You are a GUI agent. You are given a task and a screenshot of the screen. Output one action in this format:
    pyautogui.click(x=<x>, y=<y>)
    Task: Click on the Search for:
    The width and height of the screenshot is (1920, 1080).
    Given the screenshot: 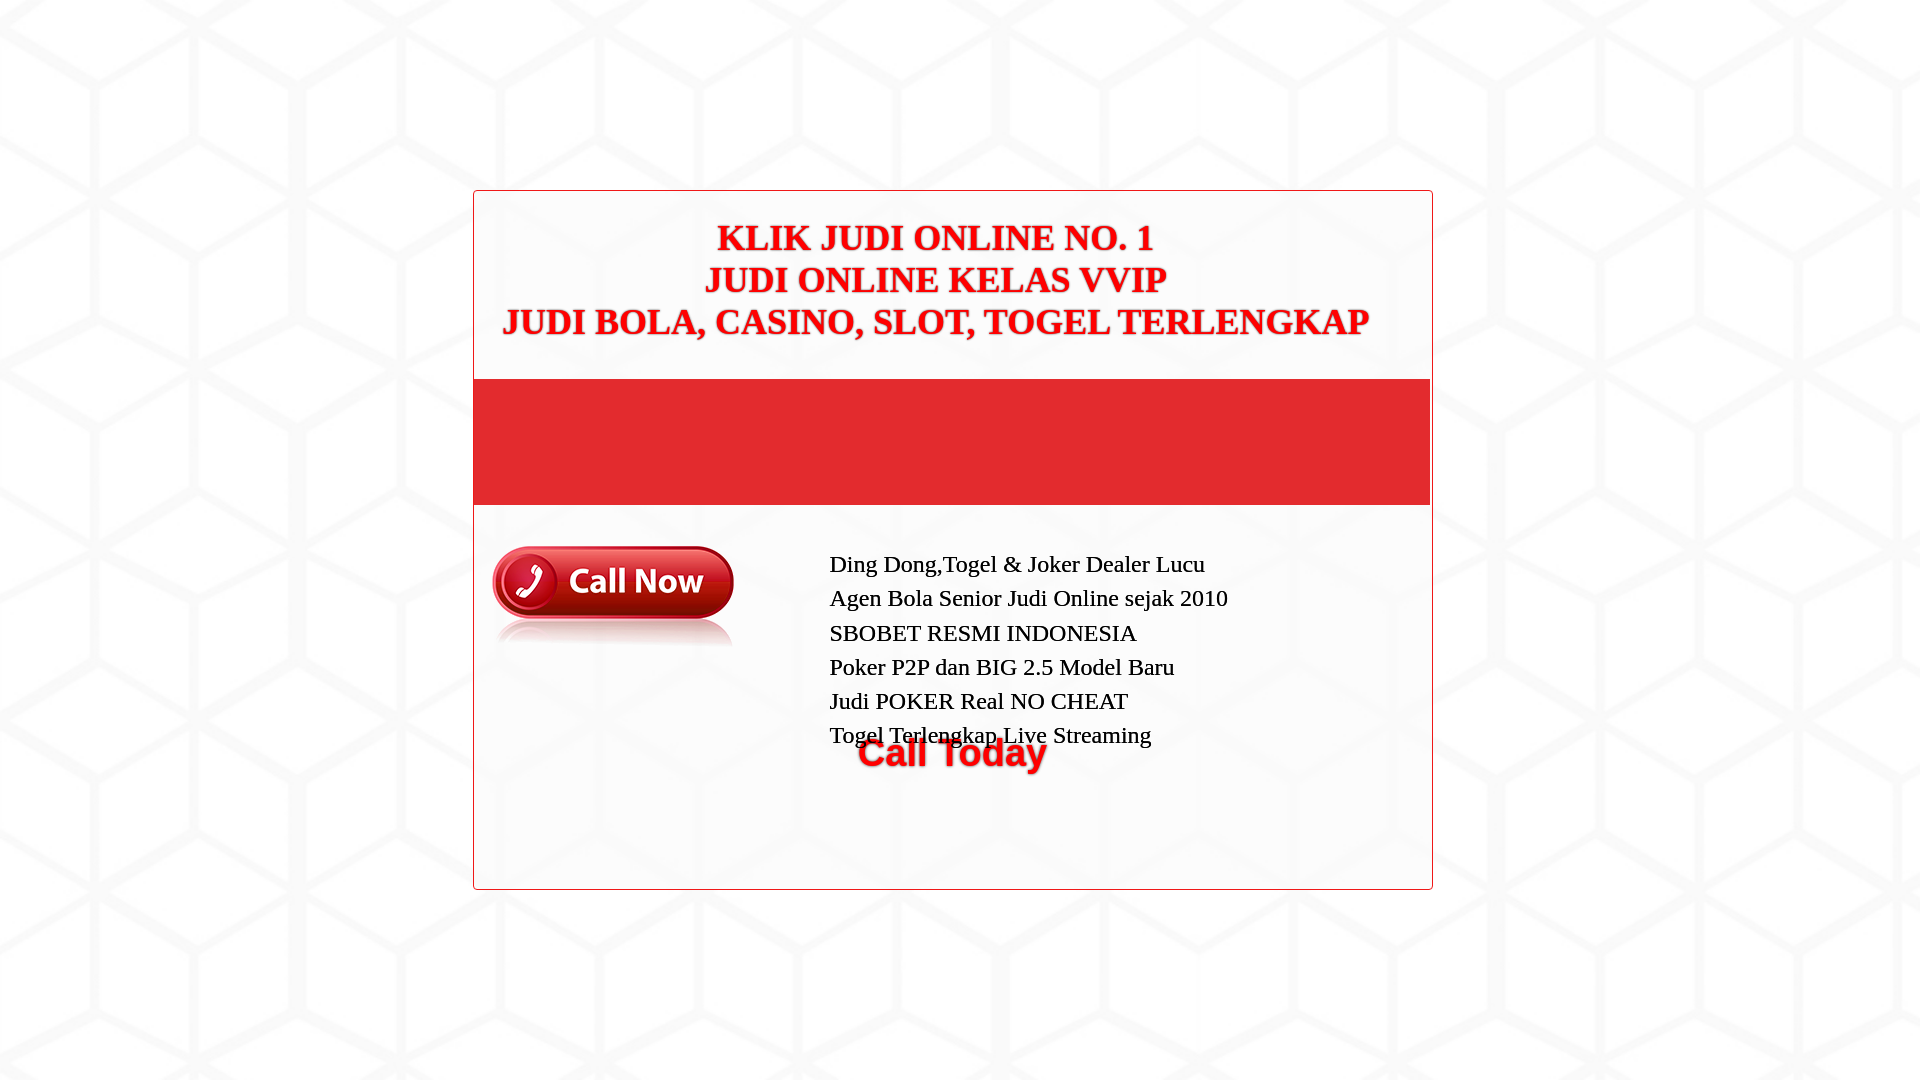 What is the action you would take?
    pyautogui.click(x=1384, y=62)
    